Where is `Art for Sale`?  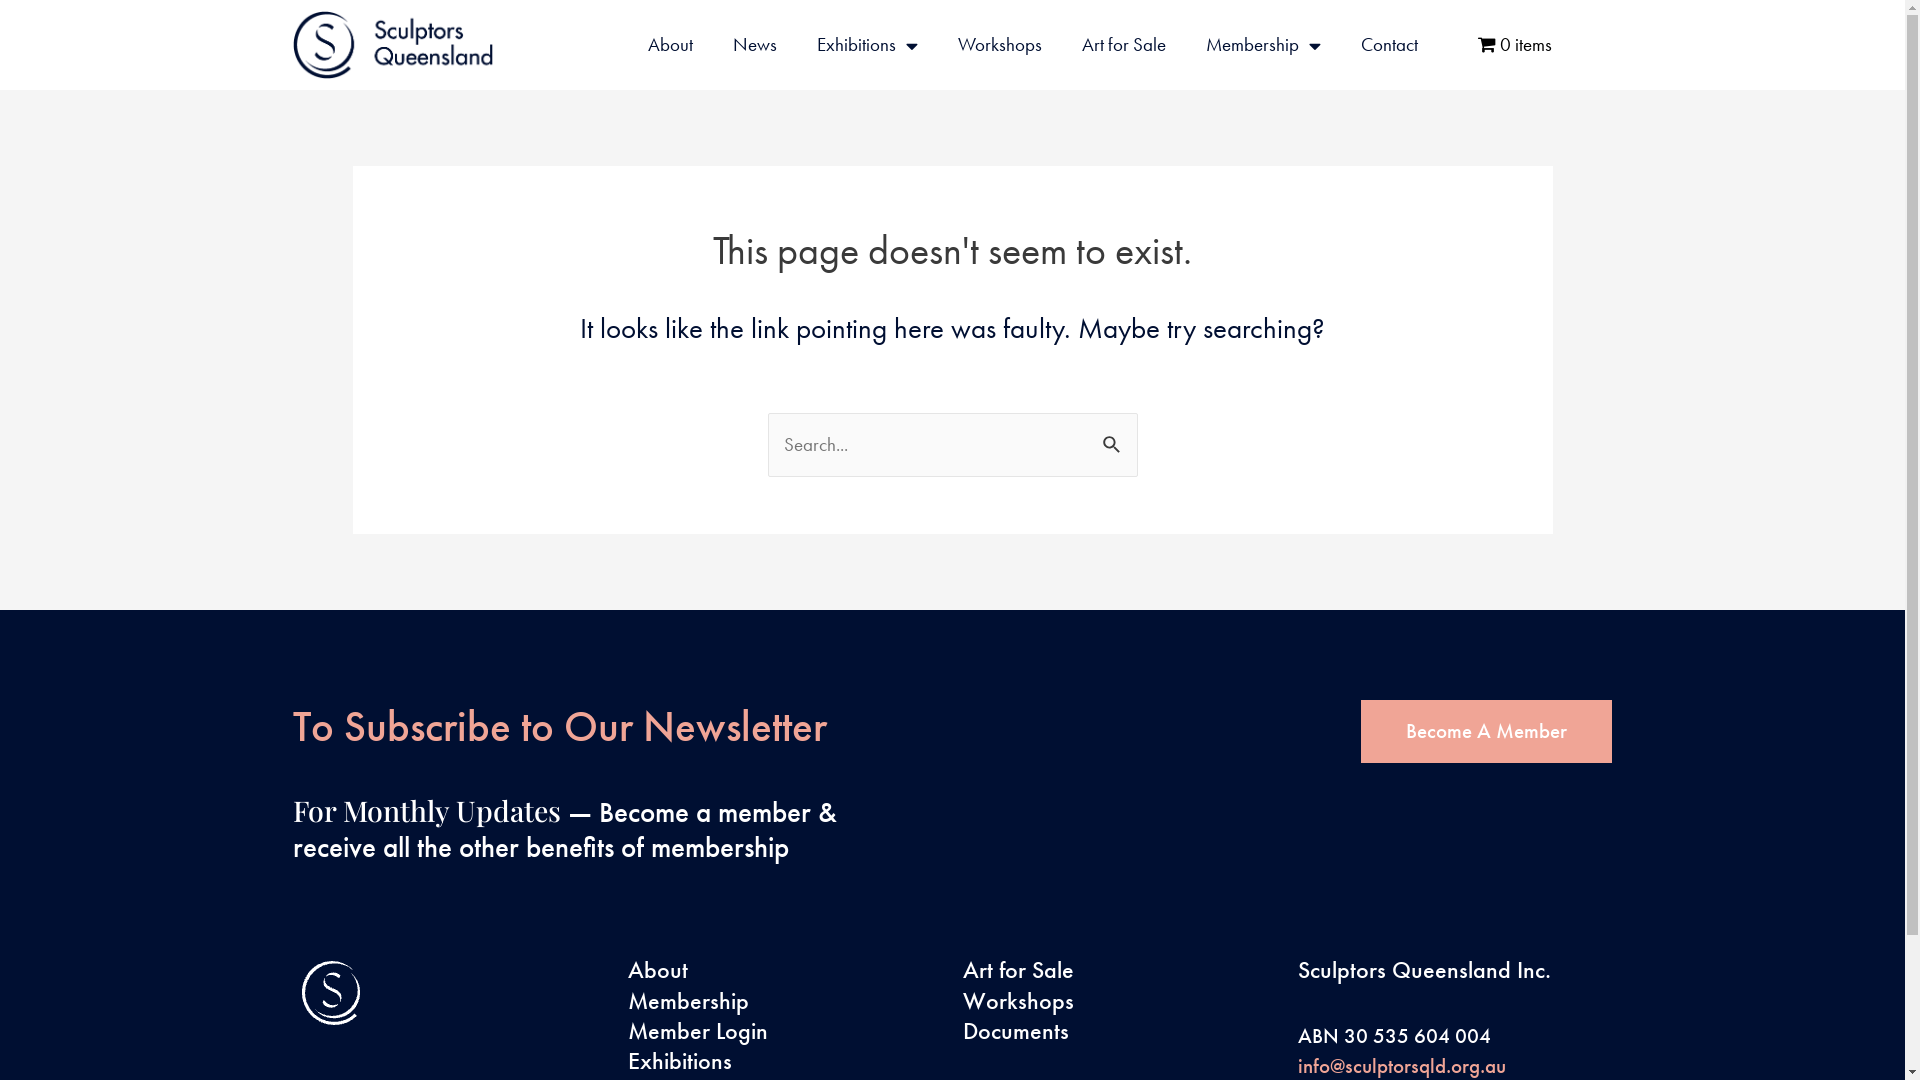 Art for Sale is located at coordinates (1120, 970).